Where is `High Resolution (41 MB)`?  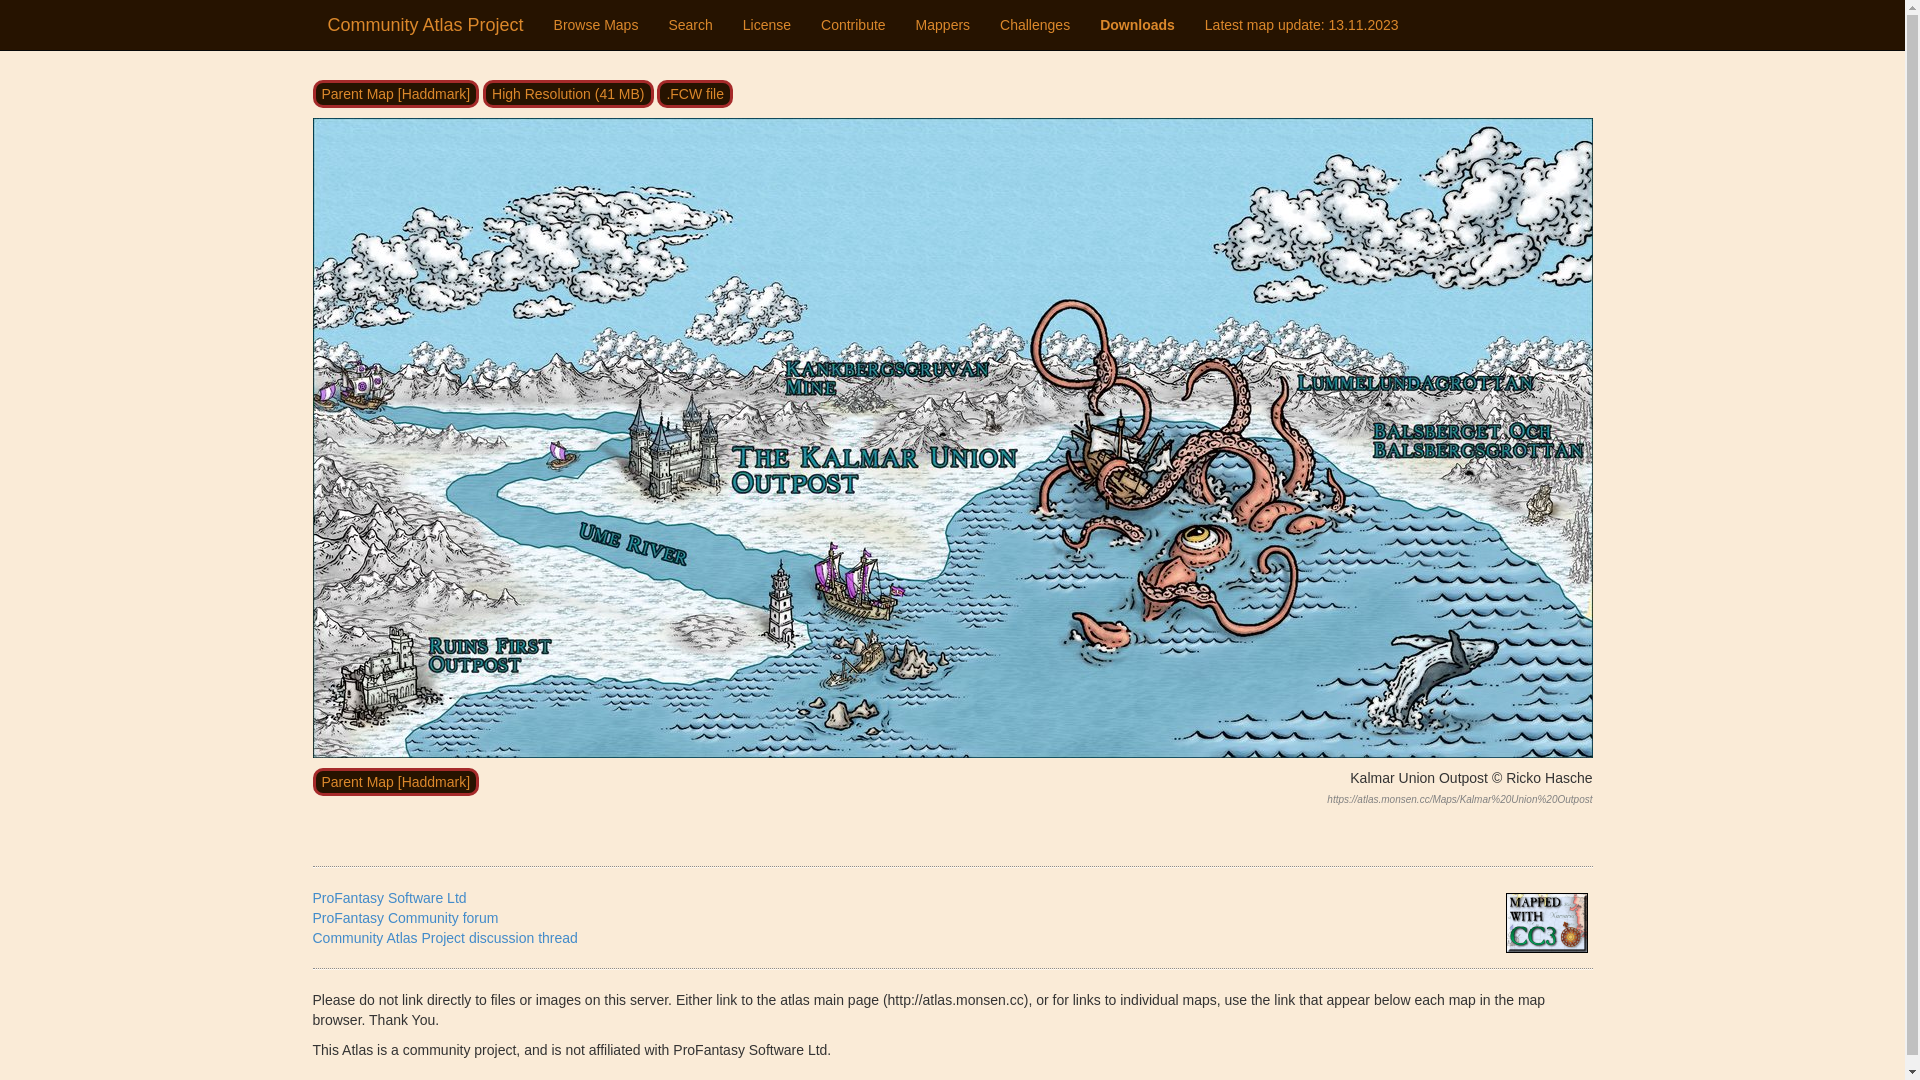
High Resolution (41 MB) is located at coordinates (568, 94).